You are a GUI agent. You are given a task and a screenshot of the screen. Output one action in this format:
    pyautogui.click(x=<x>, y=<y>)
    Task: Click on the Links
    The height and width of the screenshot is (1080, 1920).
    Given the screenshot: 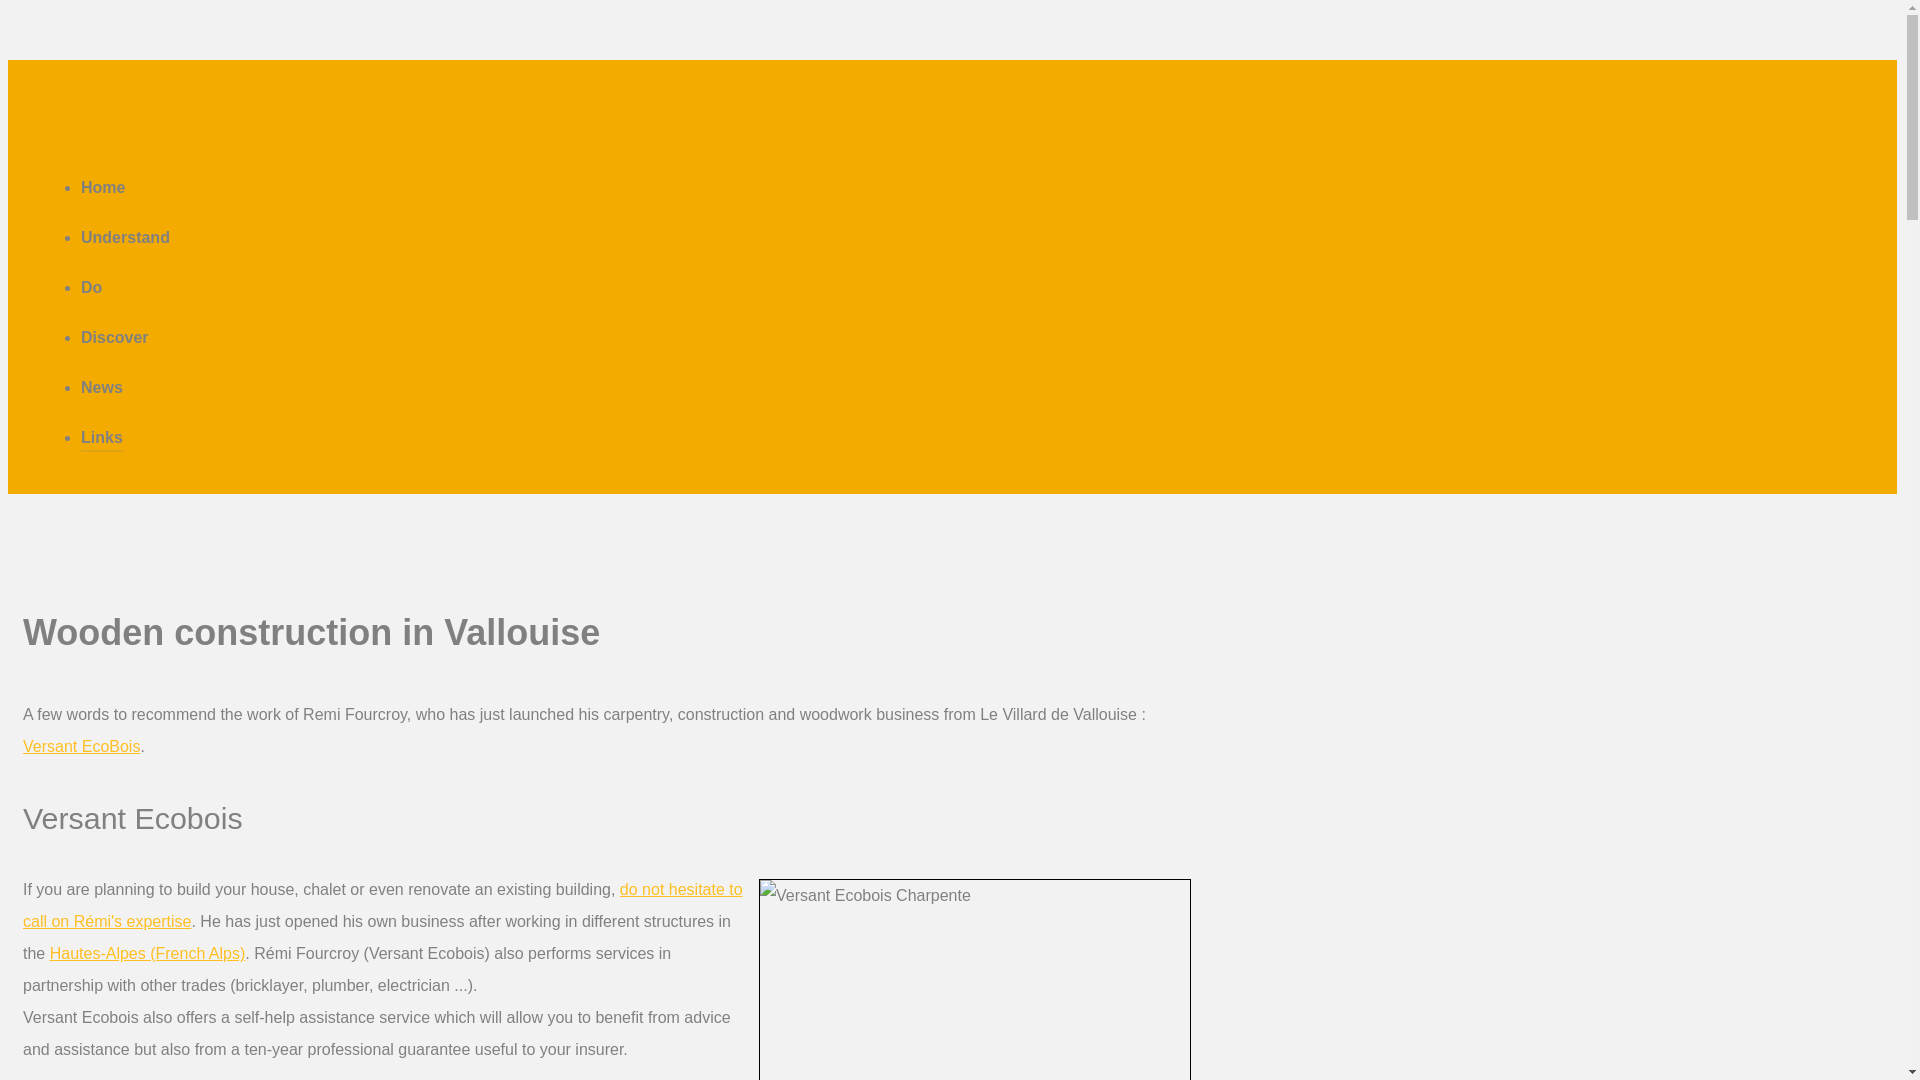 What is the action you would take?
    pyautogui.click(x=101, y=438)
    